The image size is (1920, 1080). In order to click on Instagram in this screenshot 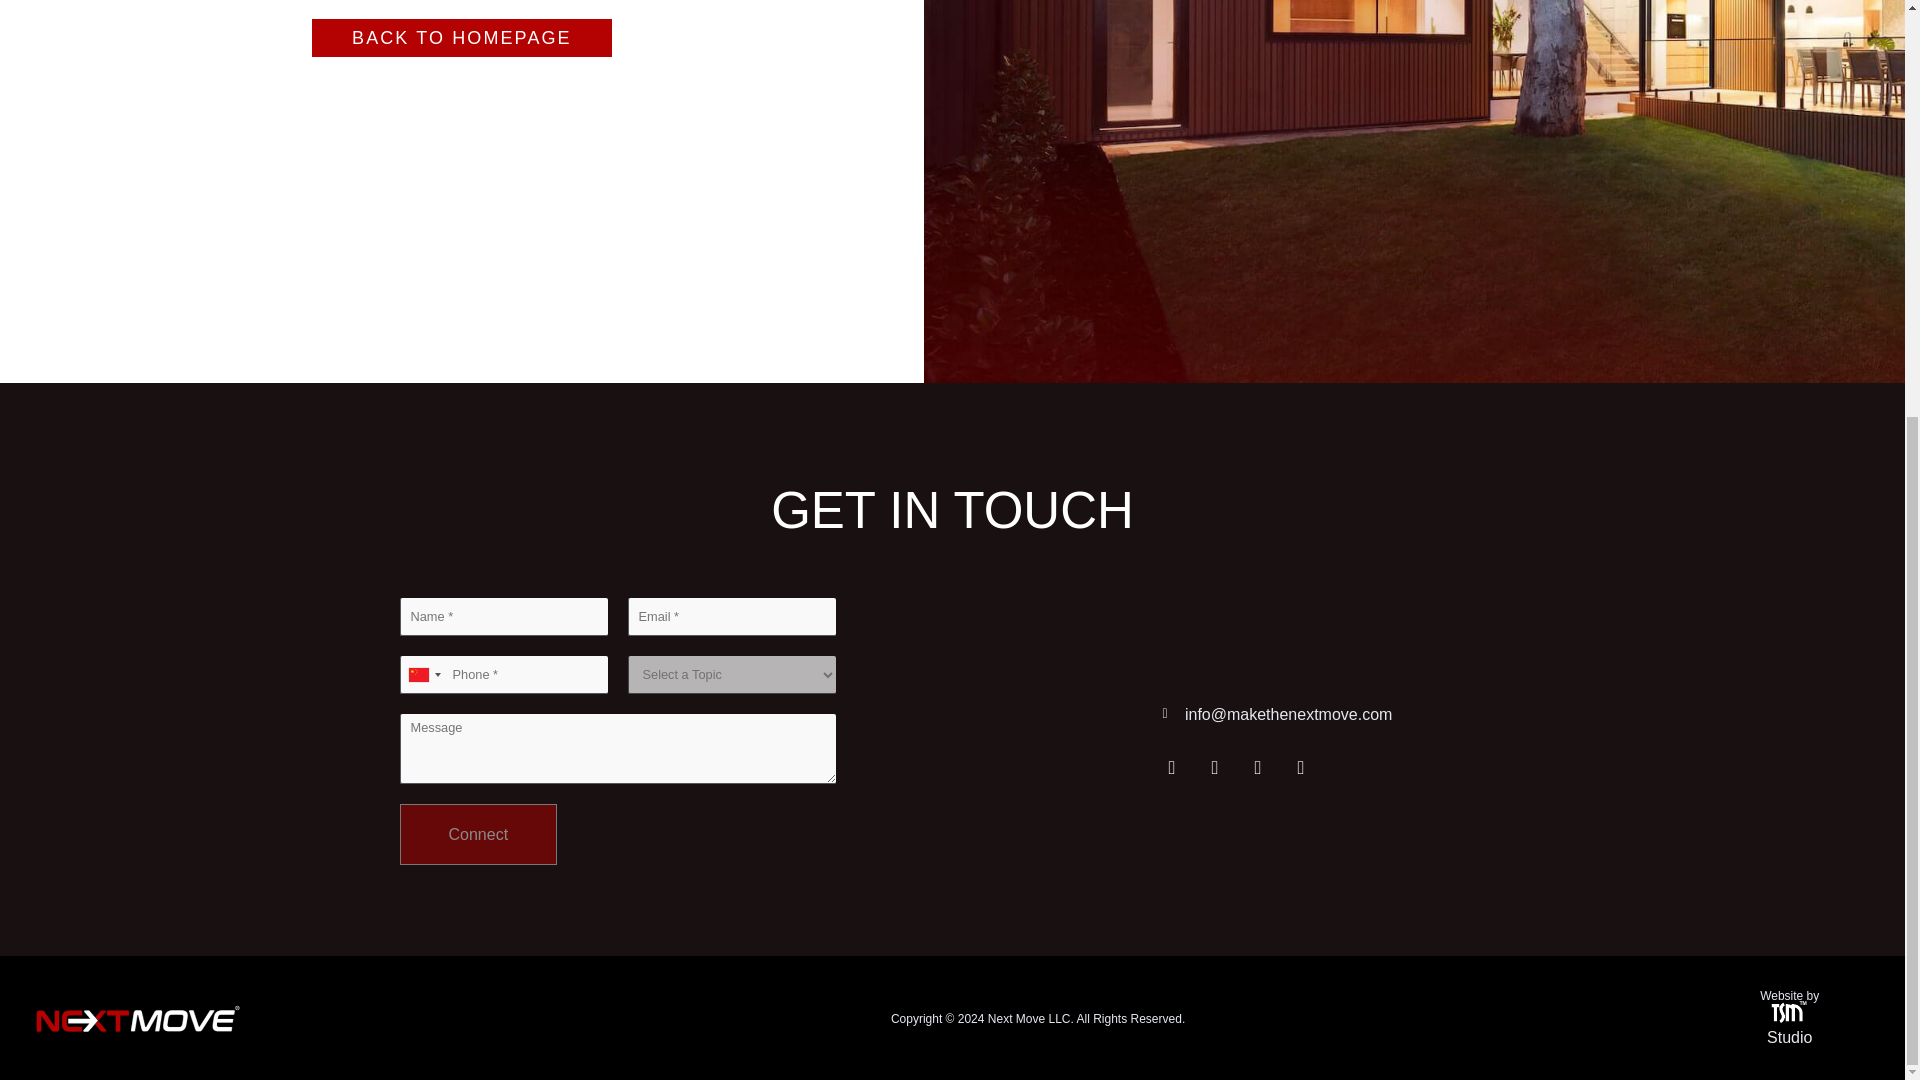, I will do `click(1170, 767)`.